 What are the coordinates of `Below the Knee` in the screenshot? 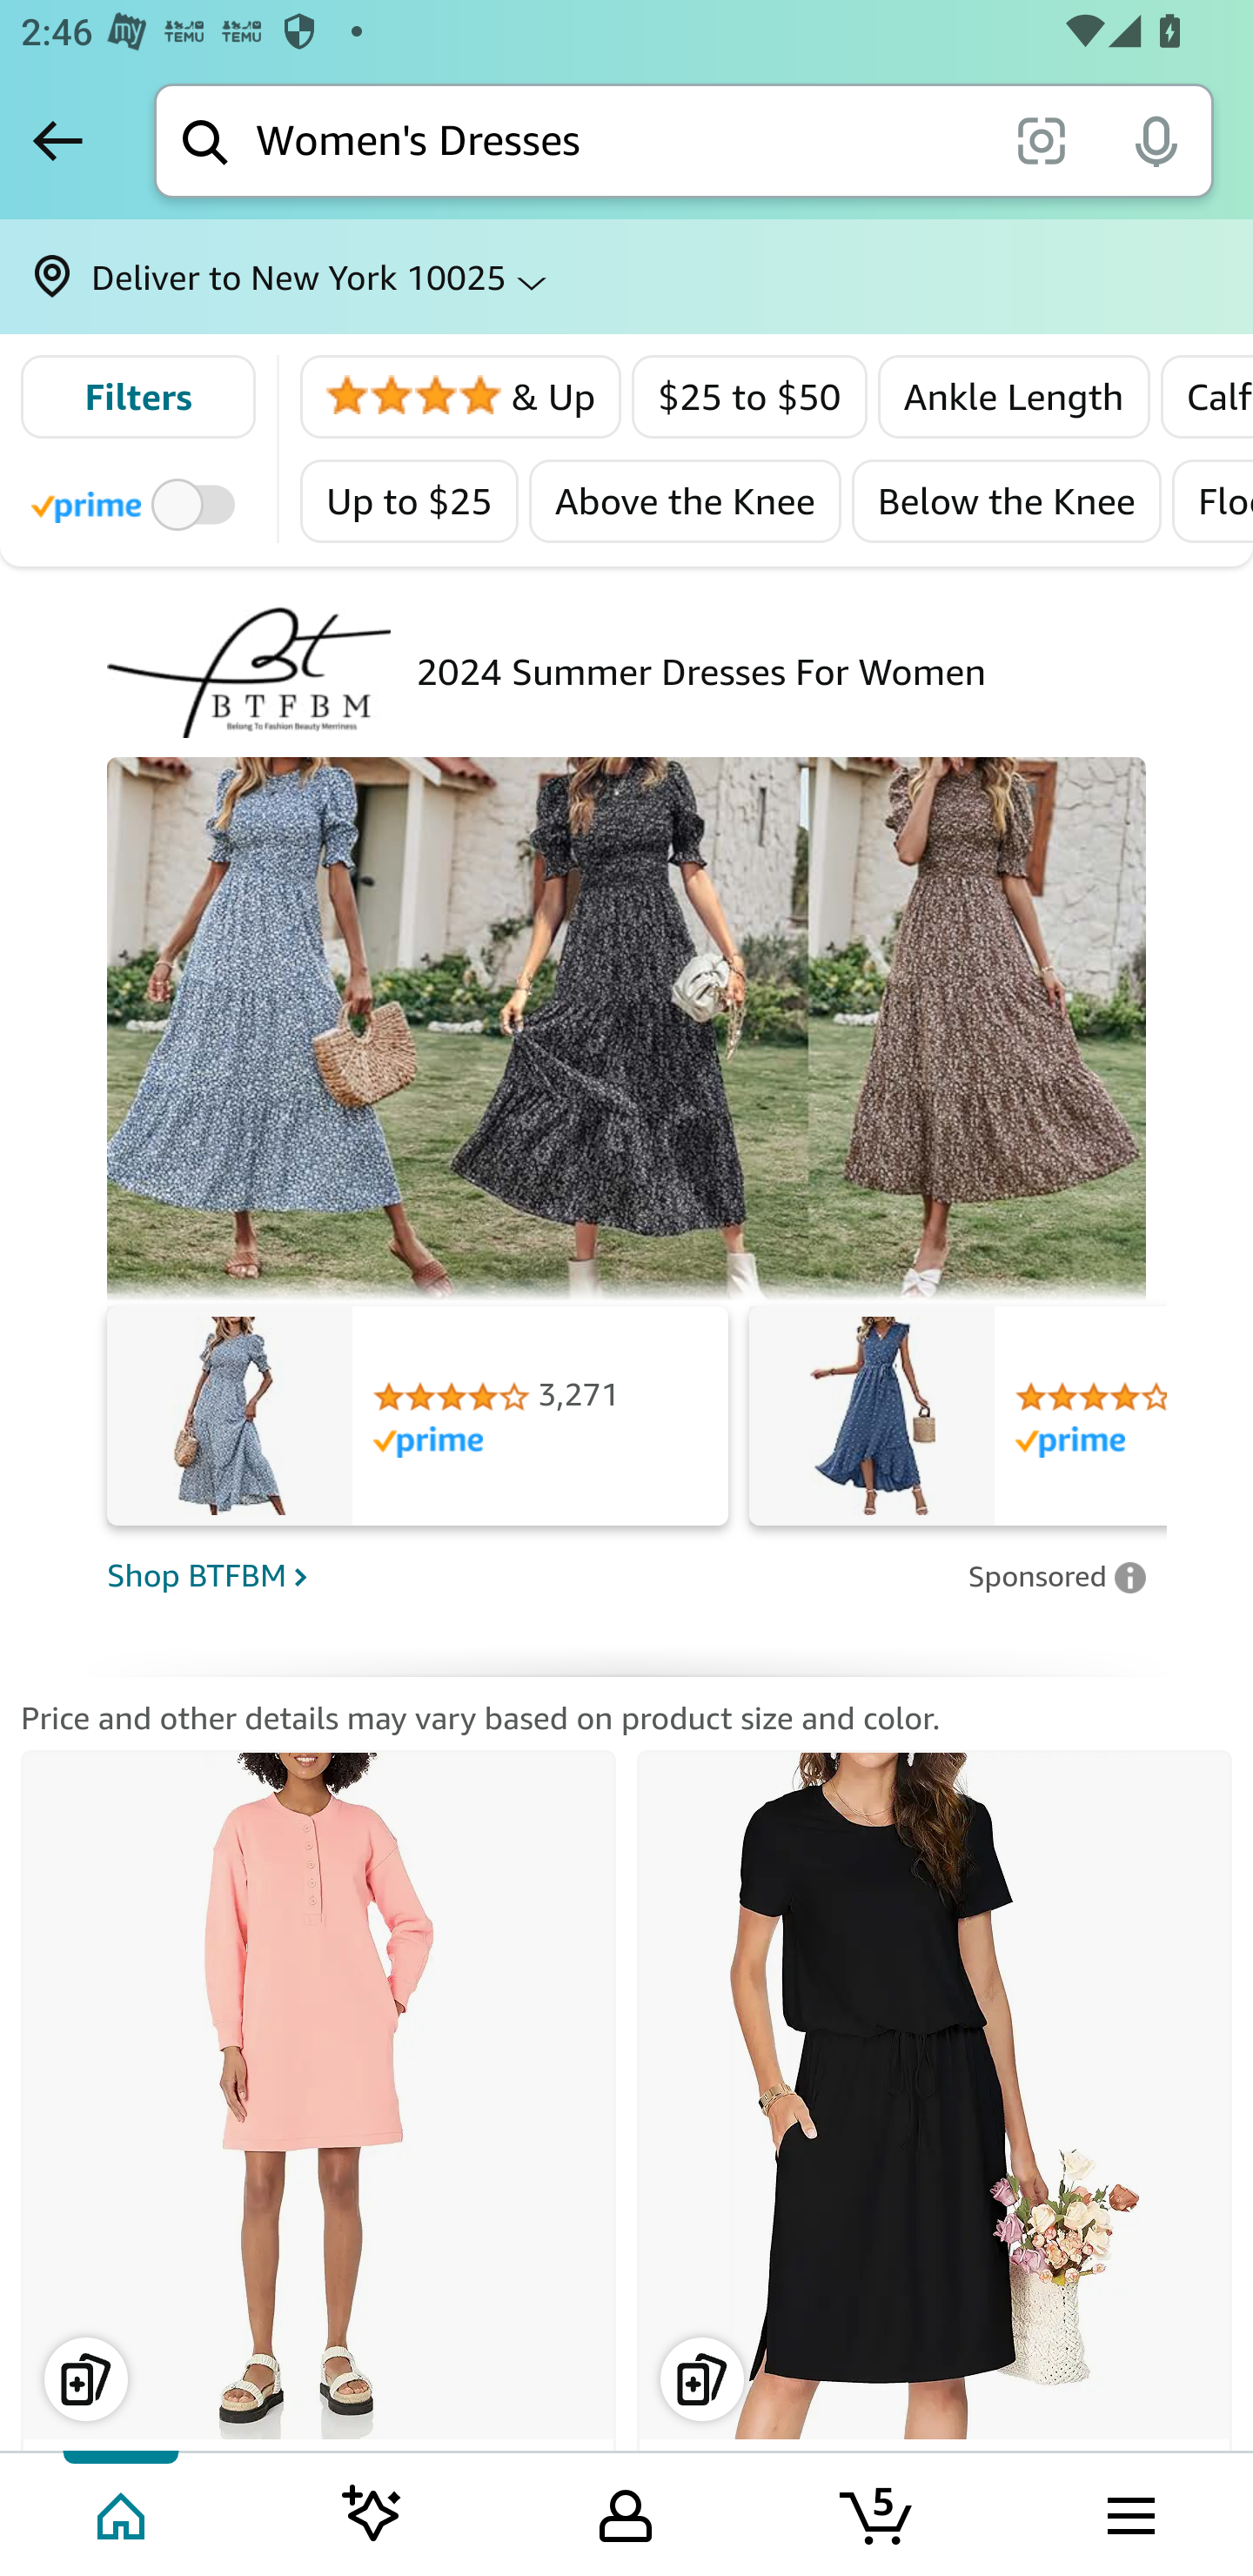 It's located at (1007, 500).